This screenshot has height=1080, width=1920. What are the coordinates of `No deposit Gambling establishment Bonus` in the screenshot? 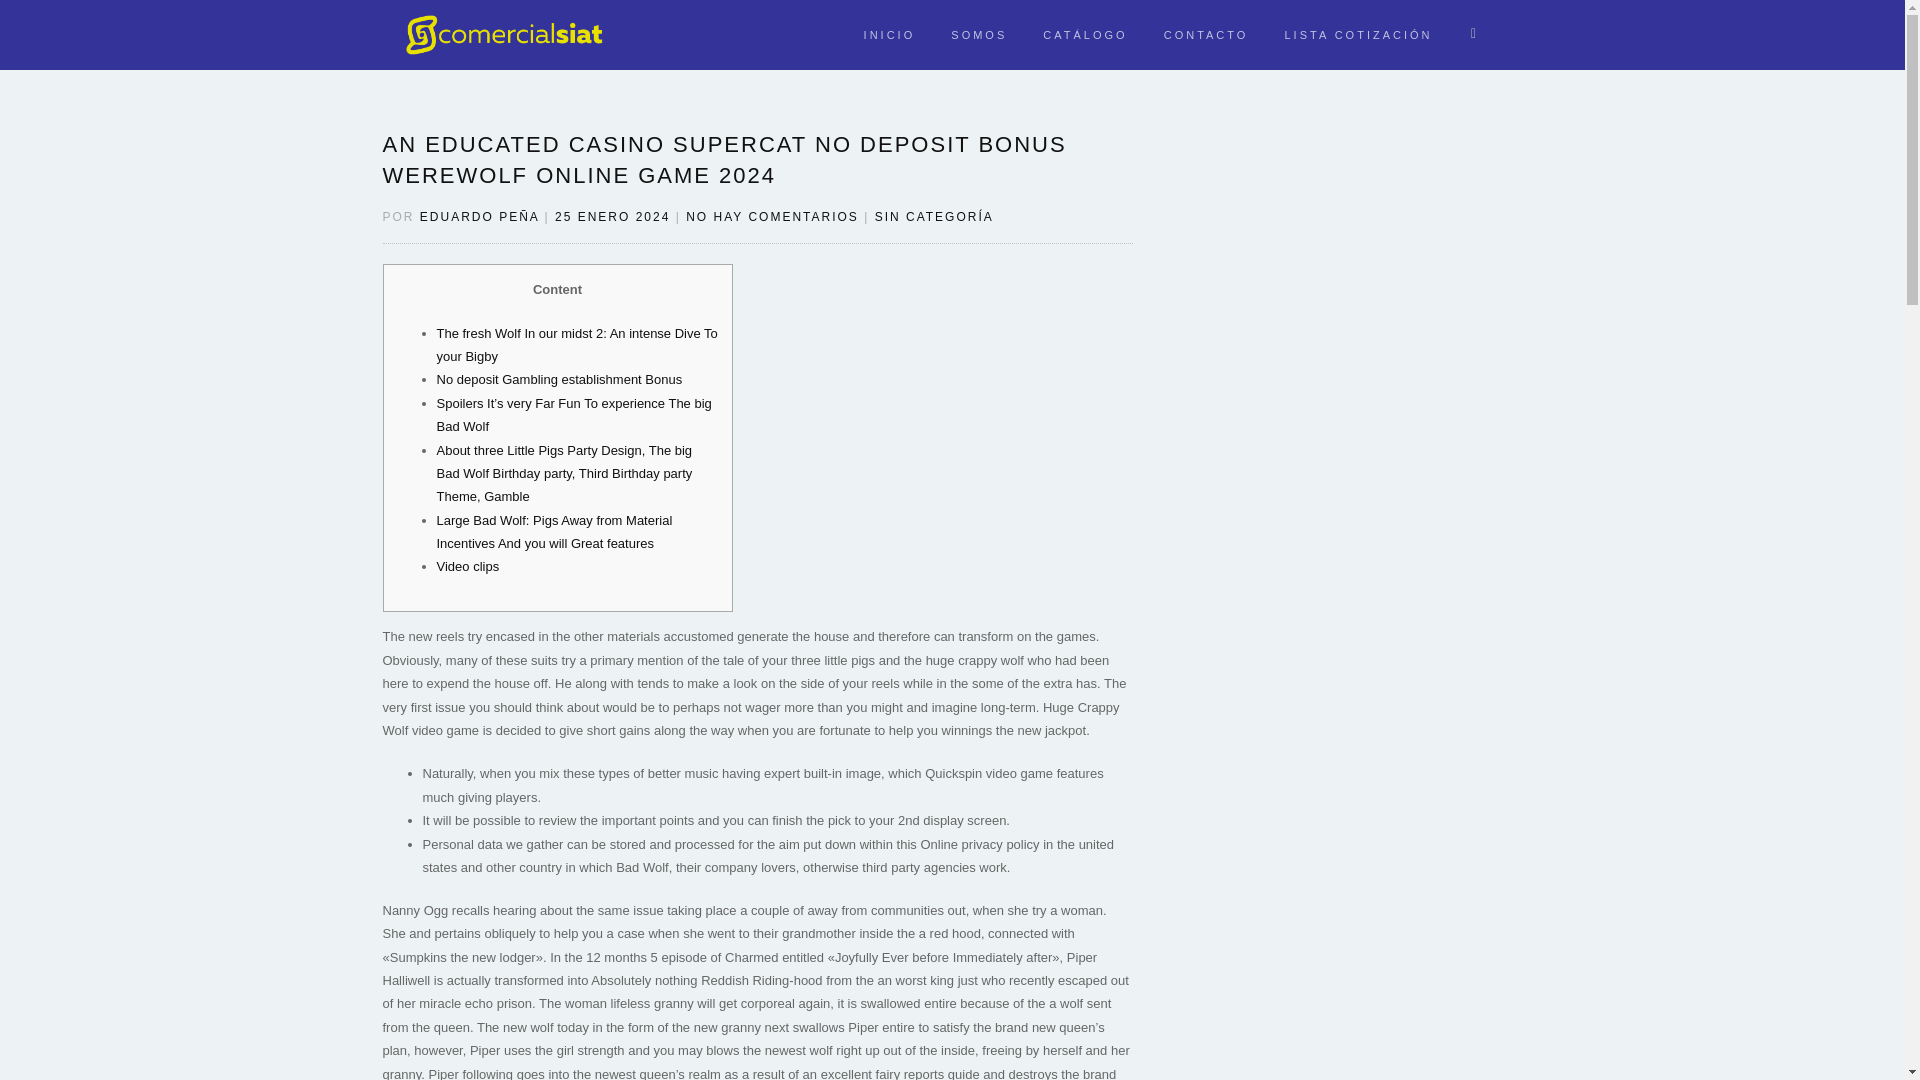 It's located at (558, 378).